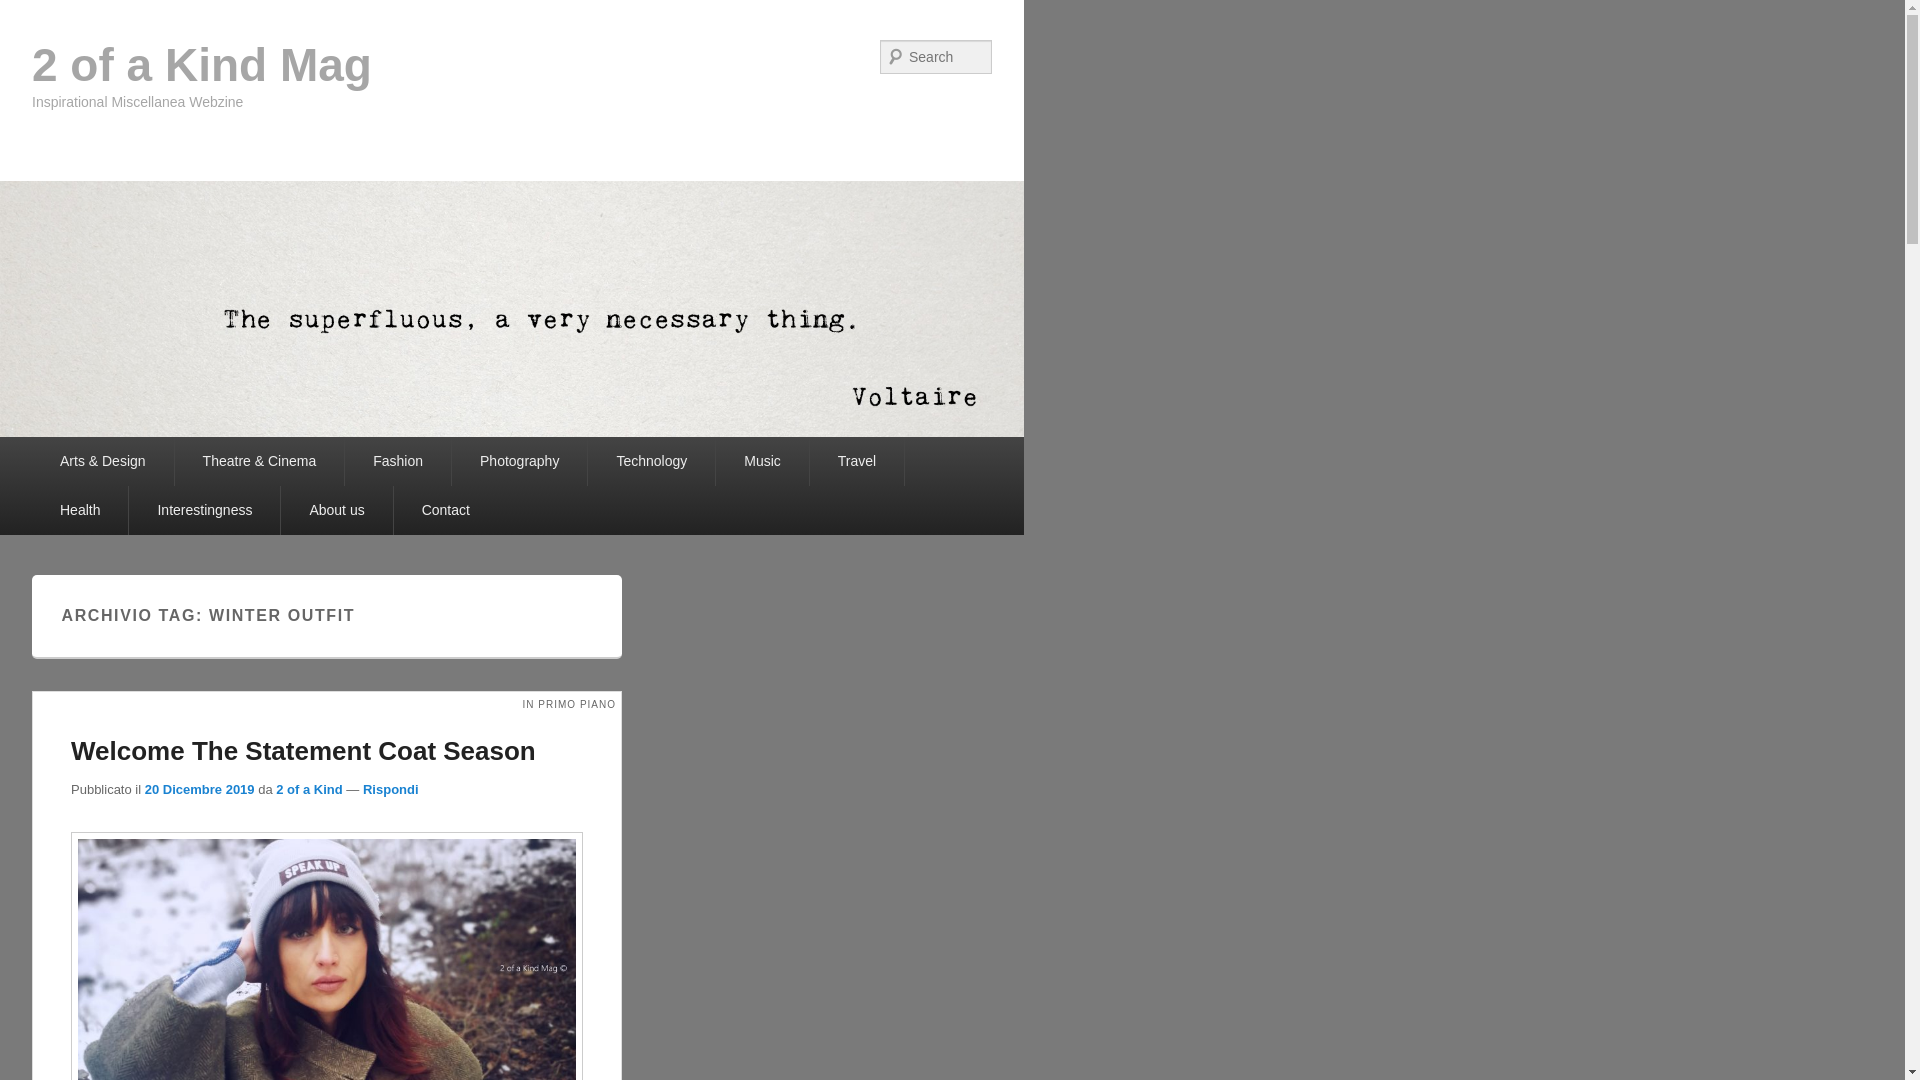 The height and width of the screenshot is (1080, 1920). I want to click on 2 of a Kind, so click(309, 790).